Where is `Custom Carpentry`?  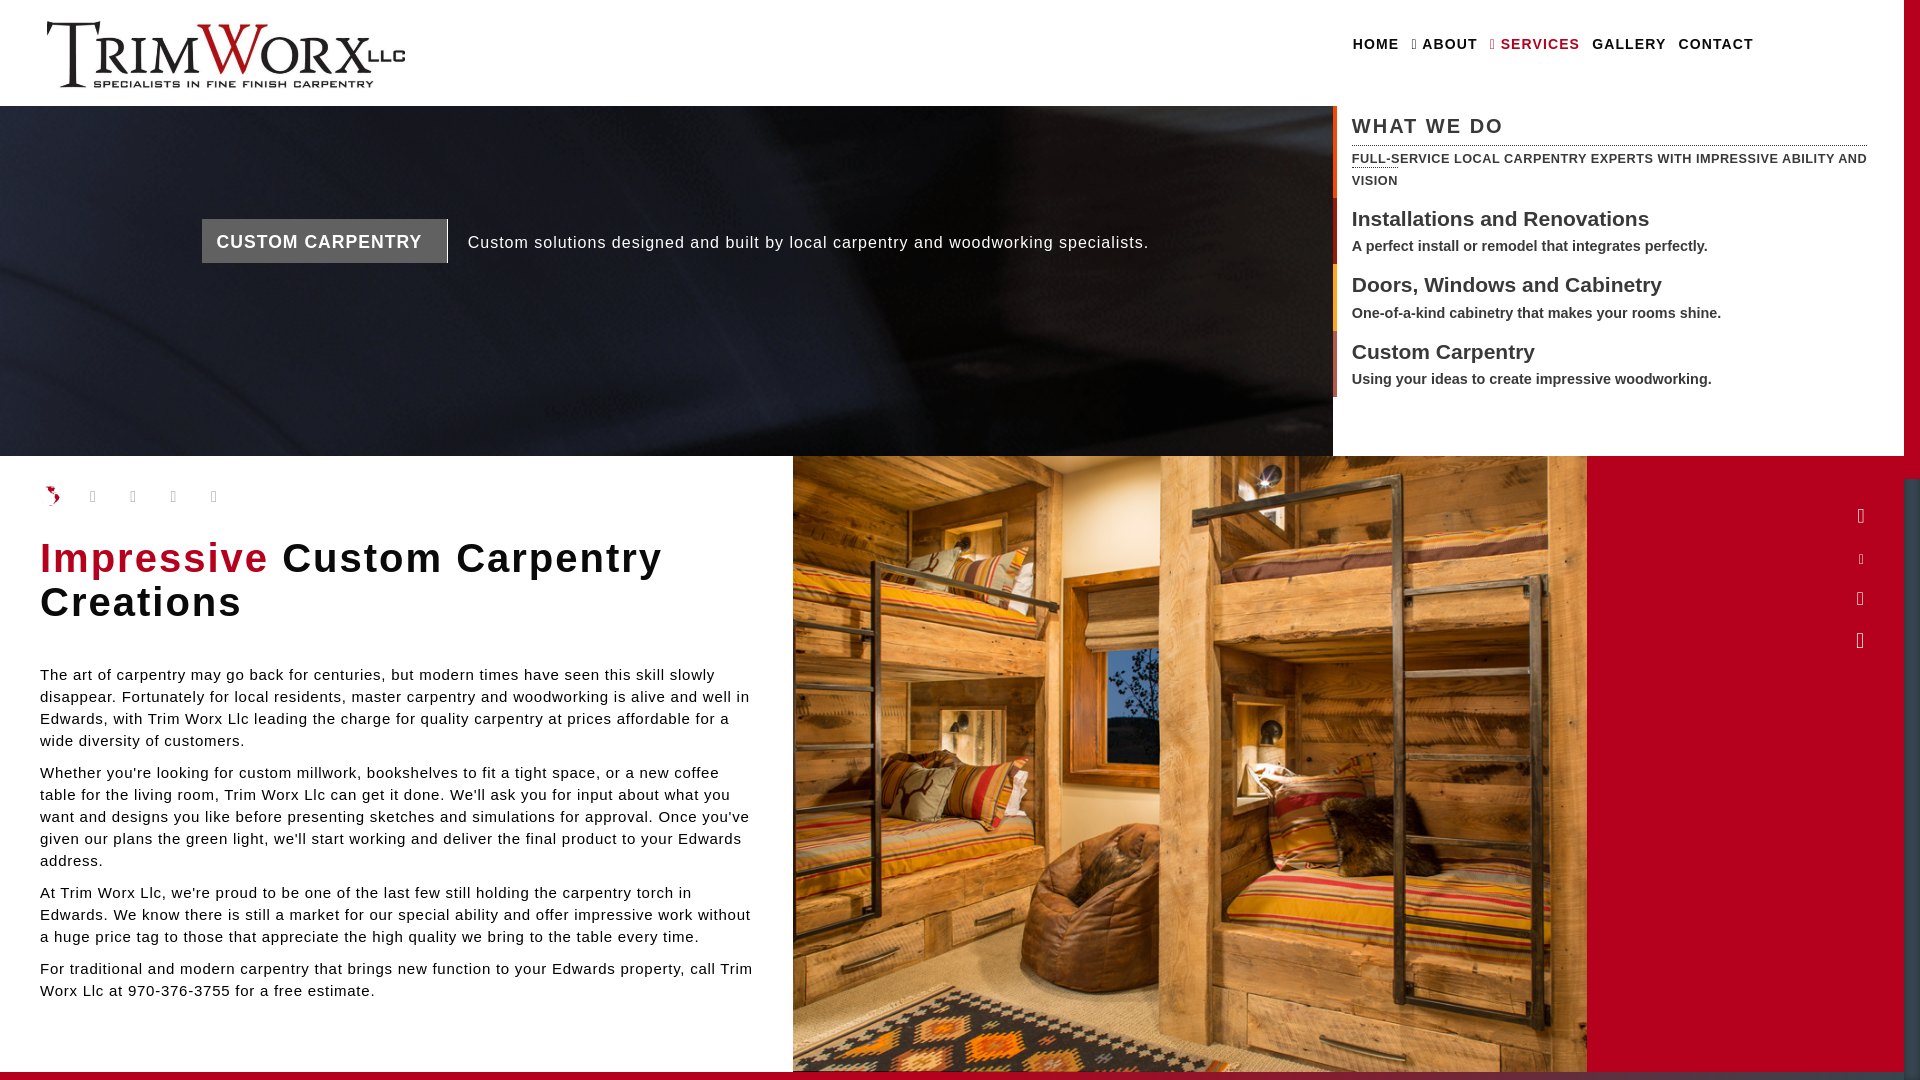 Custom Carpentry is located at coordinates (1532, 352).